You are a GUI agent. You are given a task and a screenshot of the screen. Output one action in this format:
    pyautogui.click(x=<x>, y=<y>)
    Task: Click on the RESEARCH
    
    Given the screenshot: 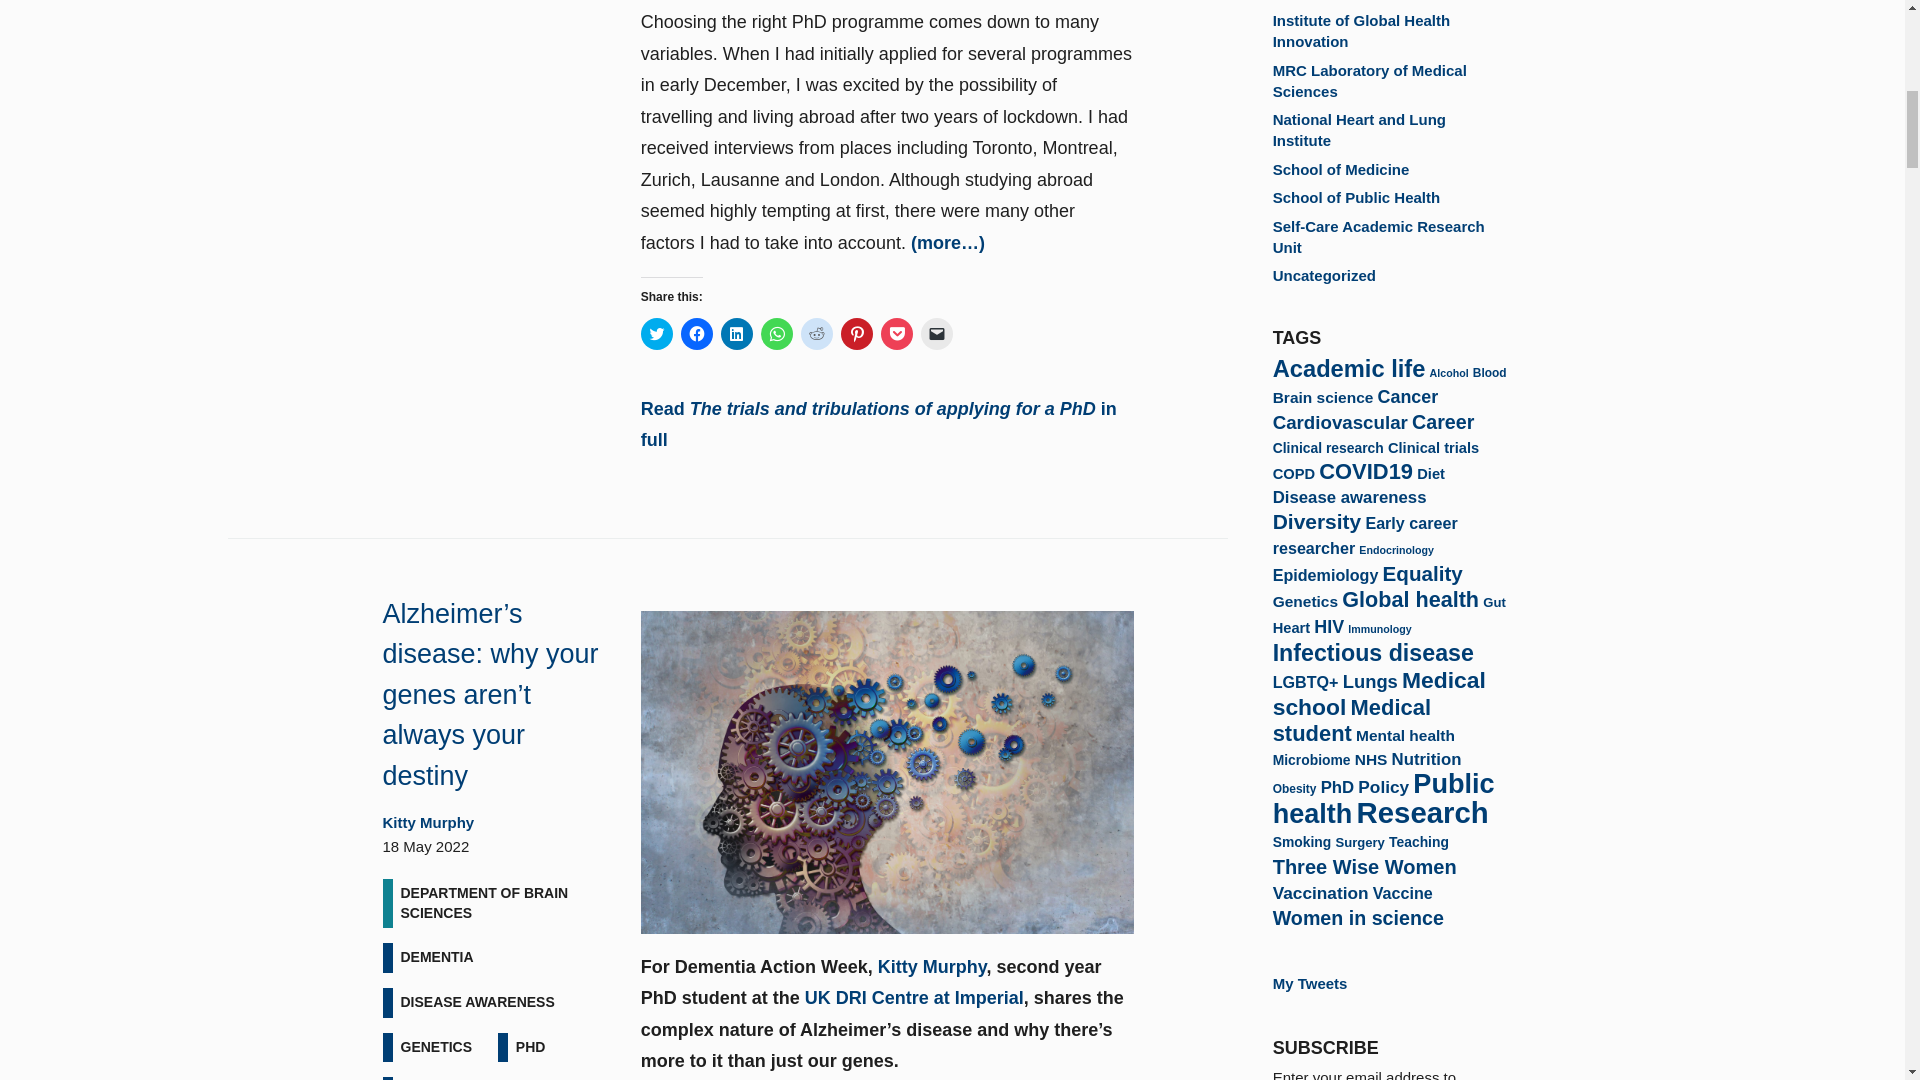 What is the action you would take?
    pyautogui.click(x=439, y=1078)
    